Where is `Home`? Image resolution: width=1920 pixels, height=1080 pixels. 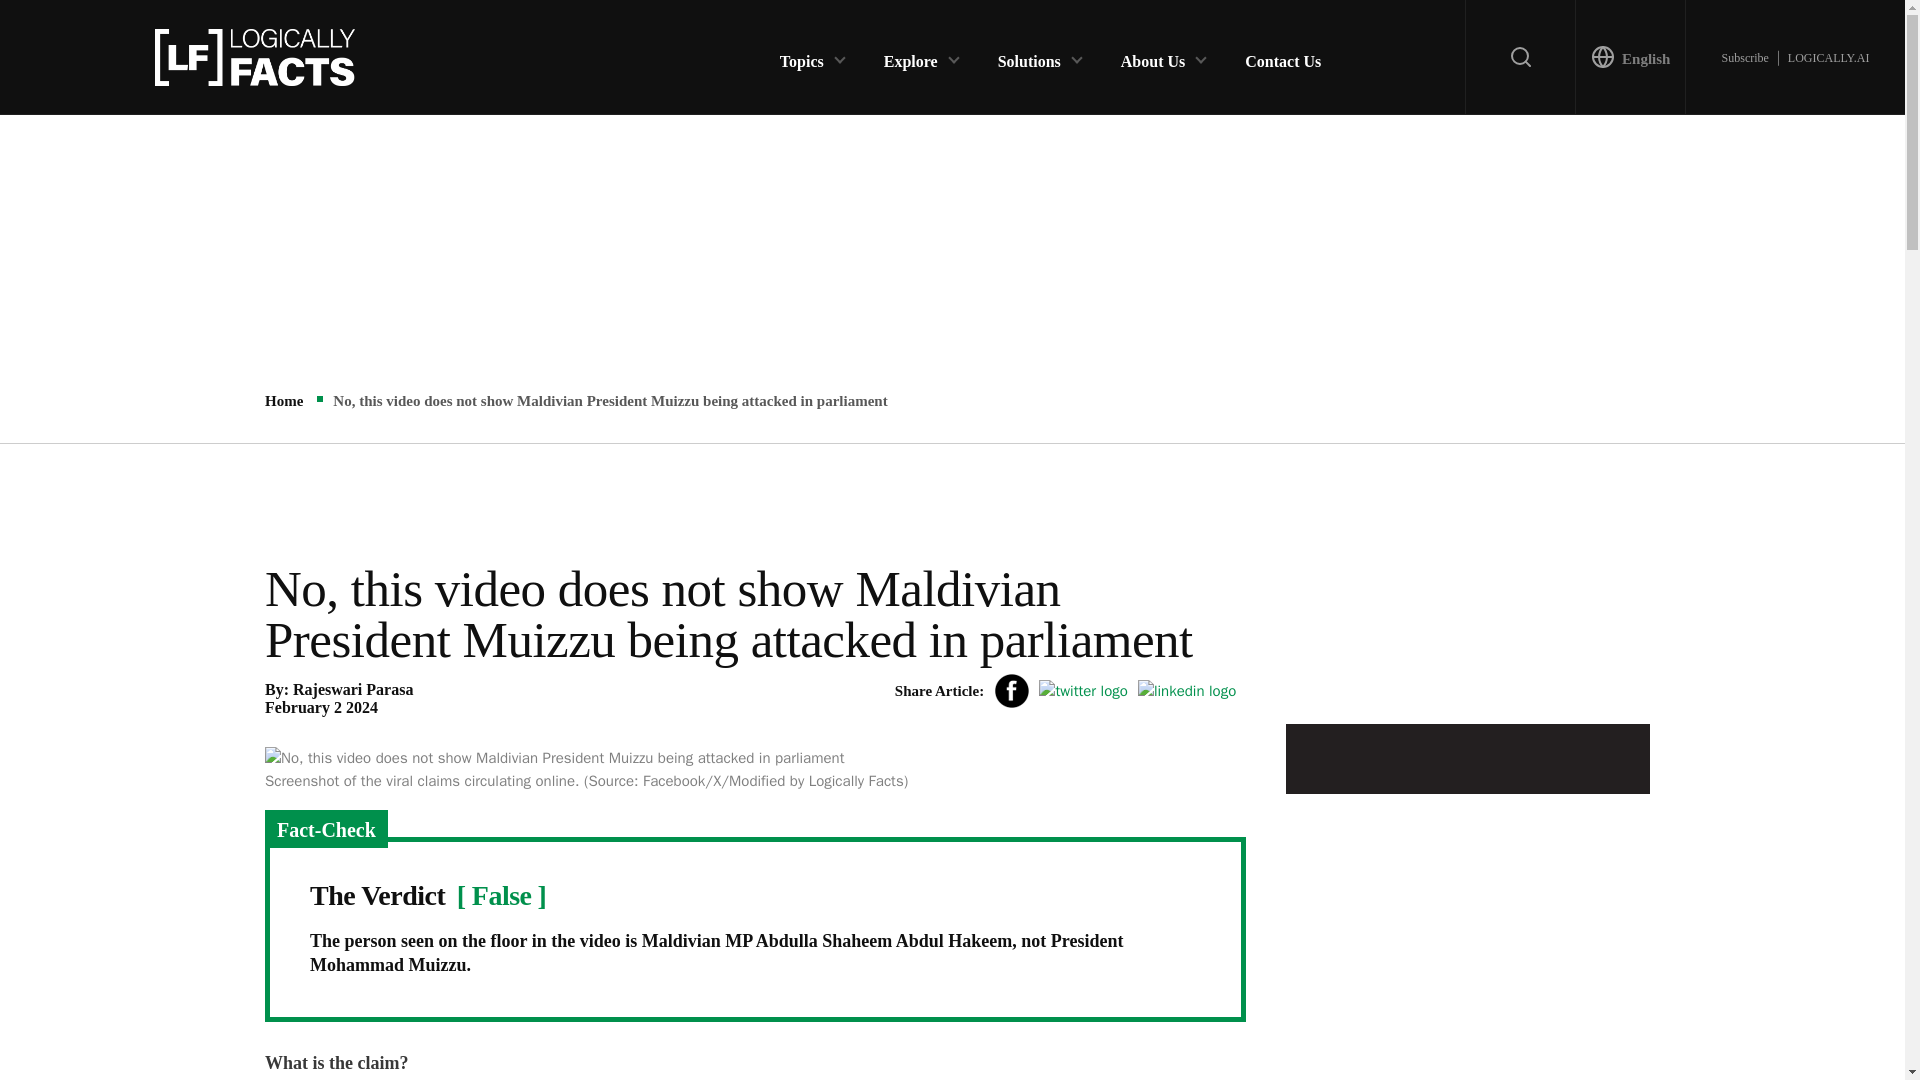
Home is located at coordinates (284, 401).